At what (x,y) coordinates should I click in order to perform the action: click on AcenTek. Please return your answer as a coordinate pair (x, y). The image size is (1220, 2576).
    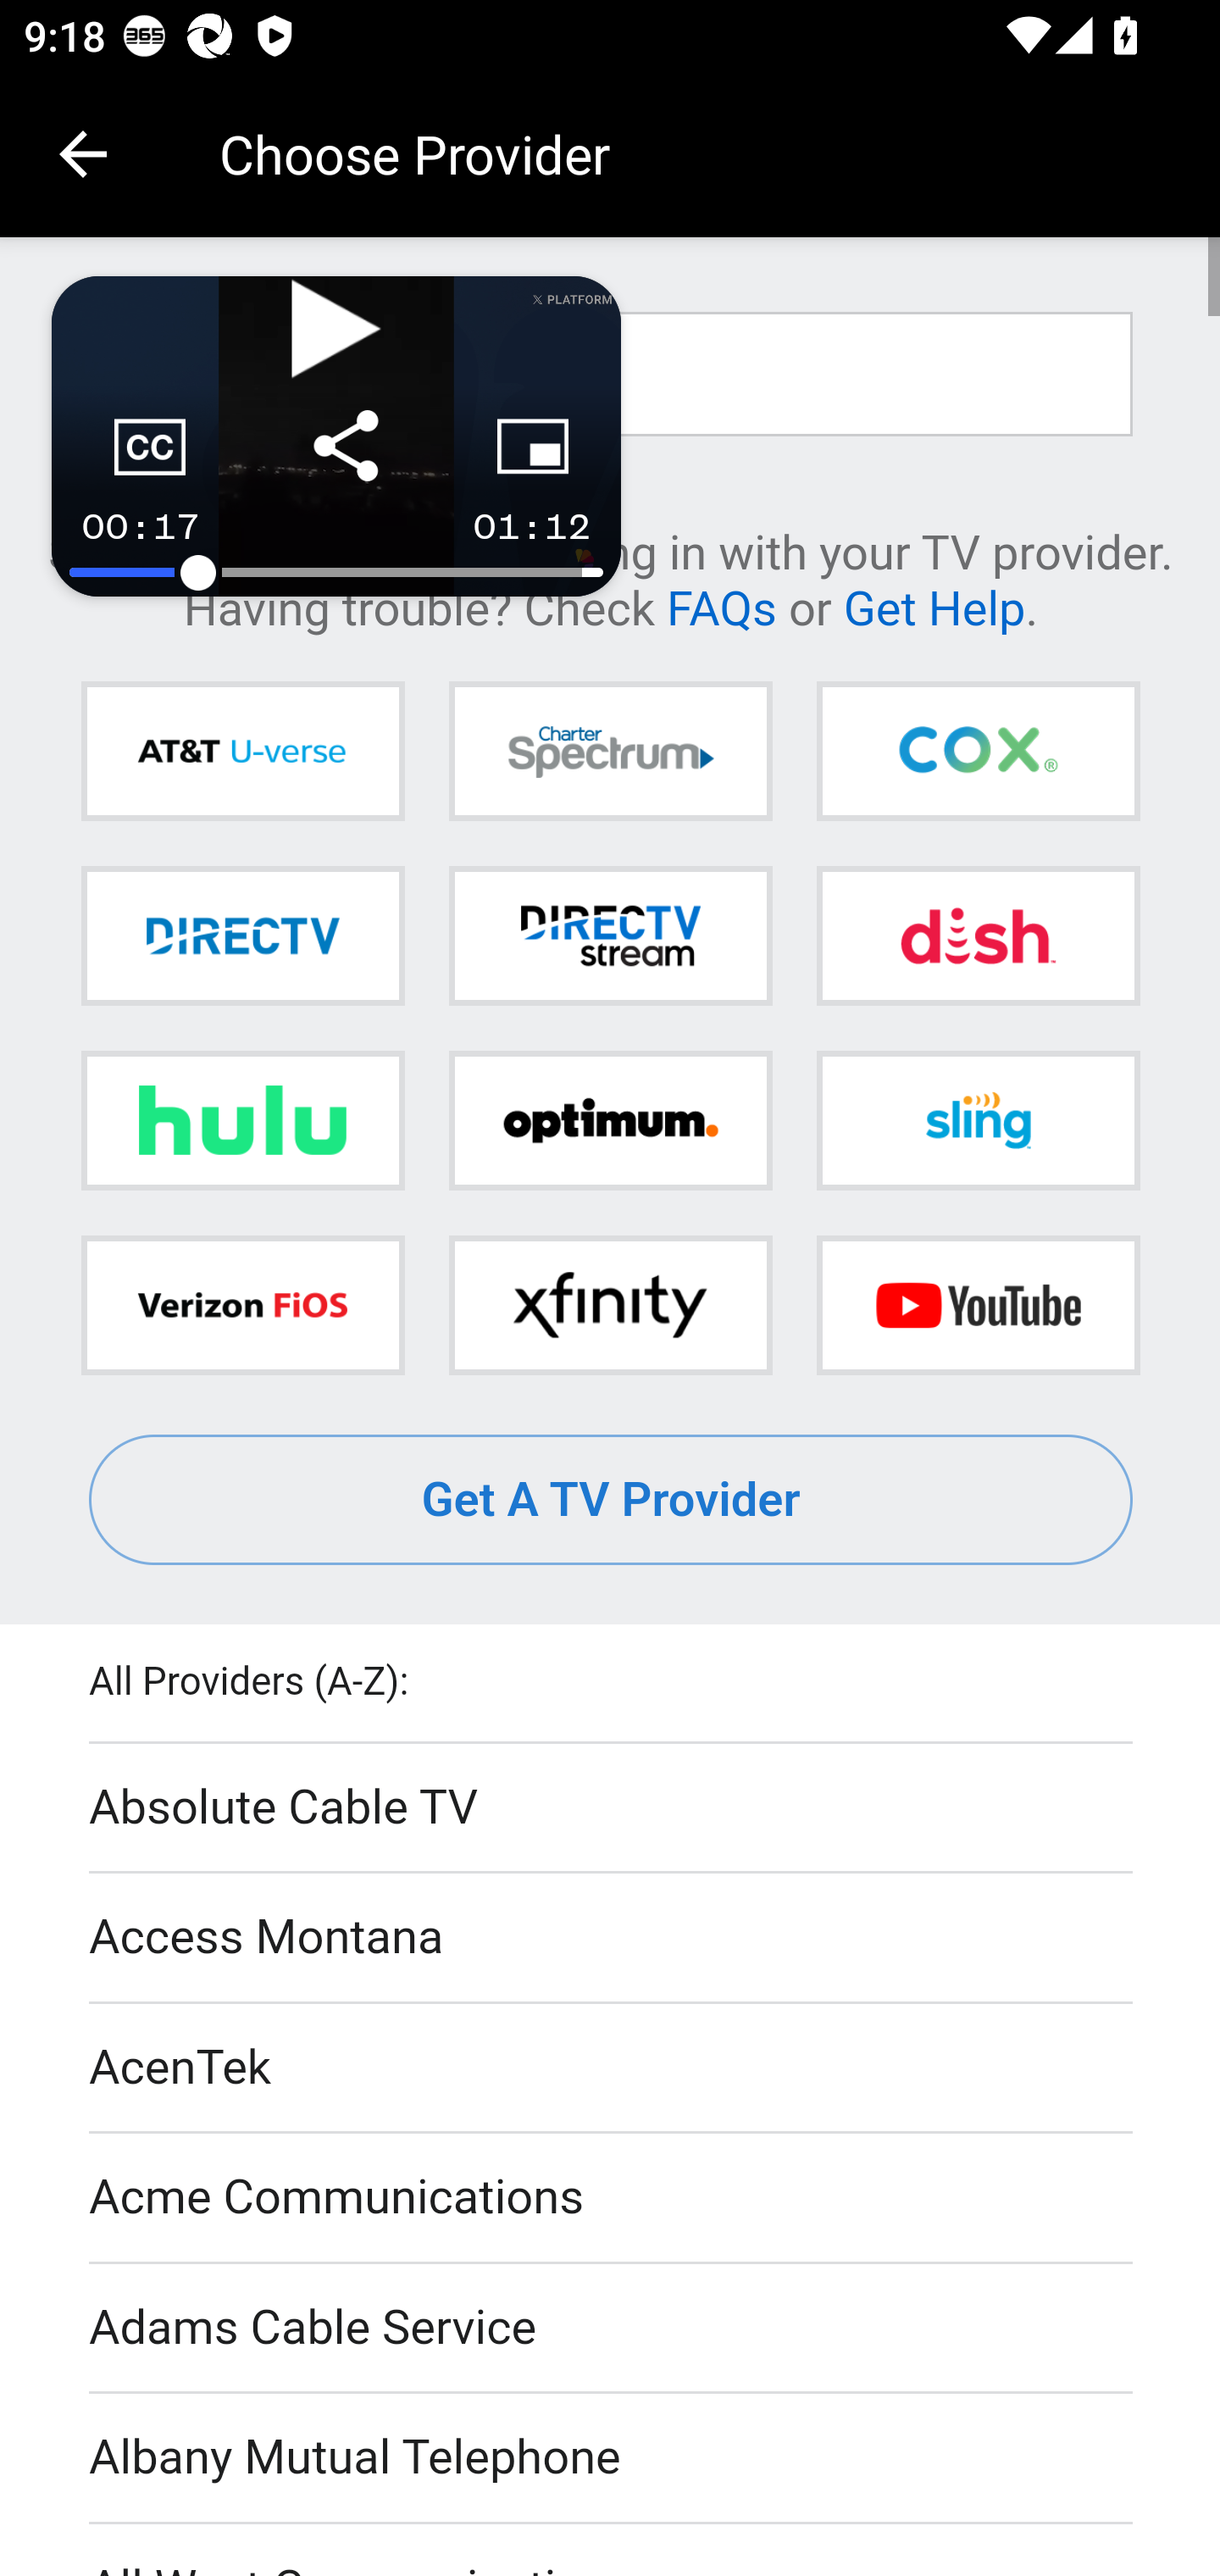
    Looking at the image, I should click on (612, 2068).